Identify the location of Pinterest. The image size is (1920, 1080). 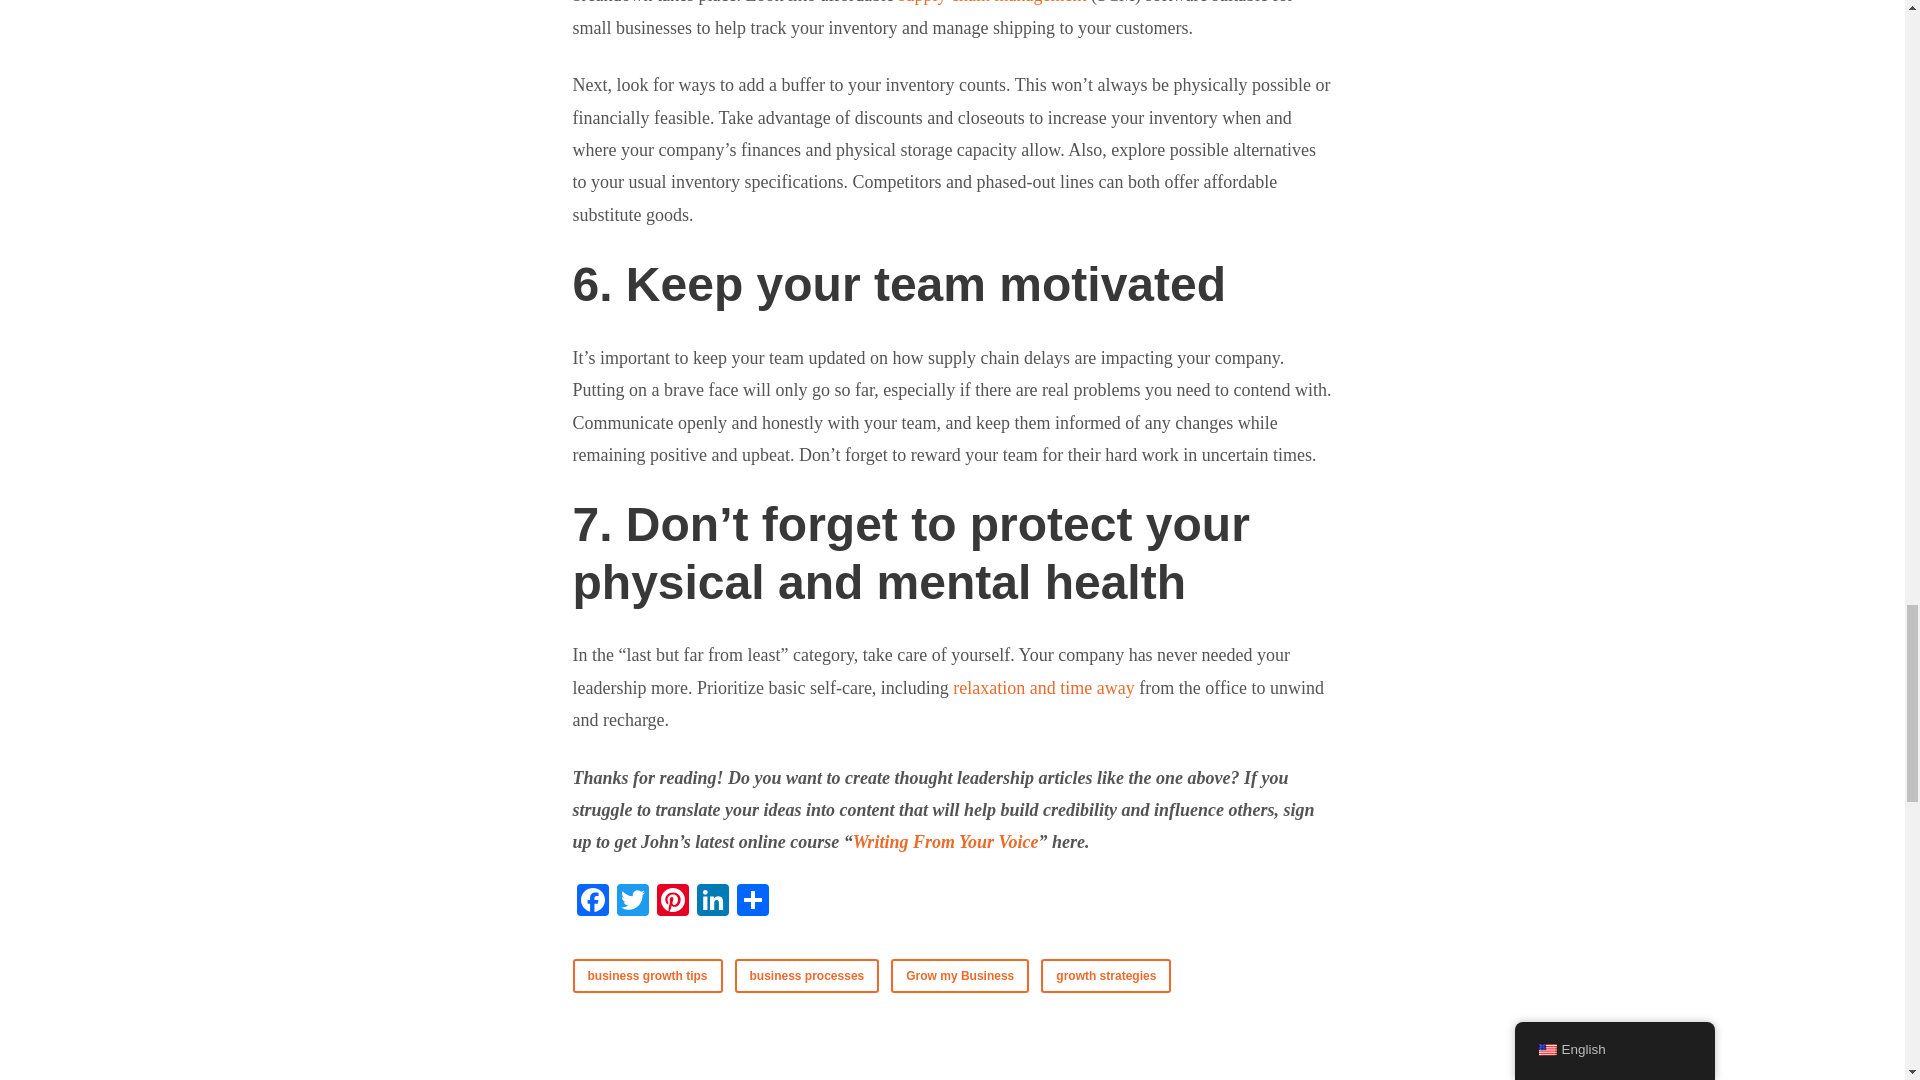
(672, 902).